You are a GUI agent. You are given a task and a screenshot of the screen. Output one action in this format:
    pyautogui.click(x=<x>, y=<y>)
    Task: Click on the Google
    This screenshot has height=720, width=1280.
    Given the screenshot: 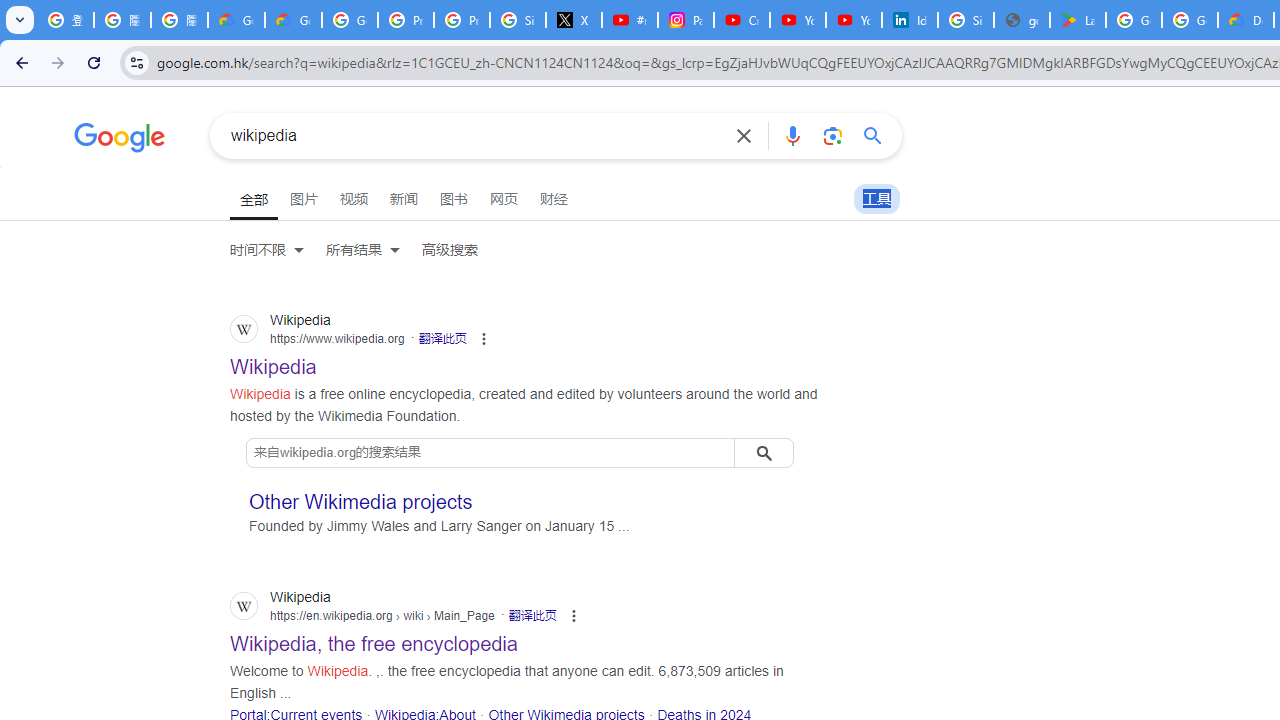 What is the action you would take?
    pyautogui.click(x=120, y=140)
    